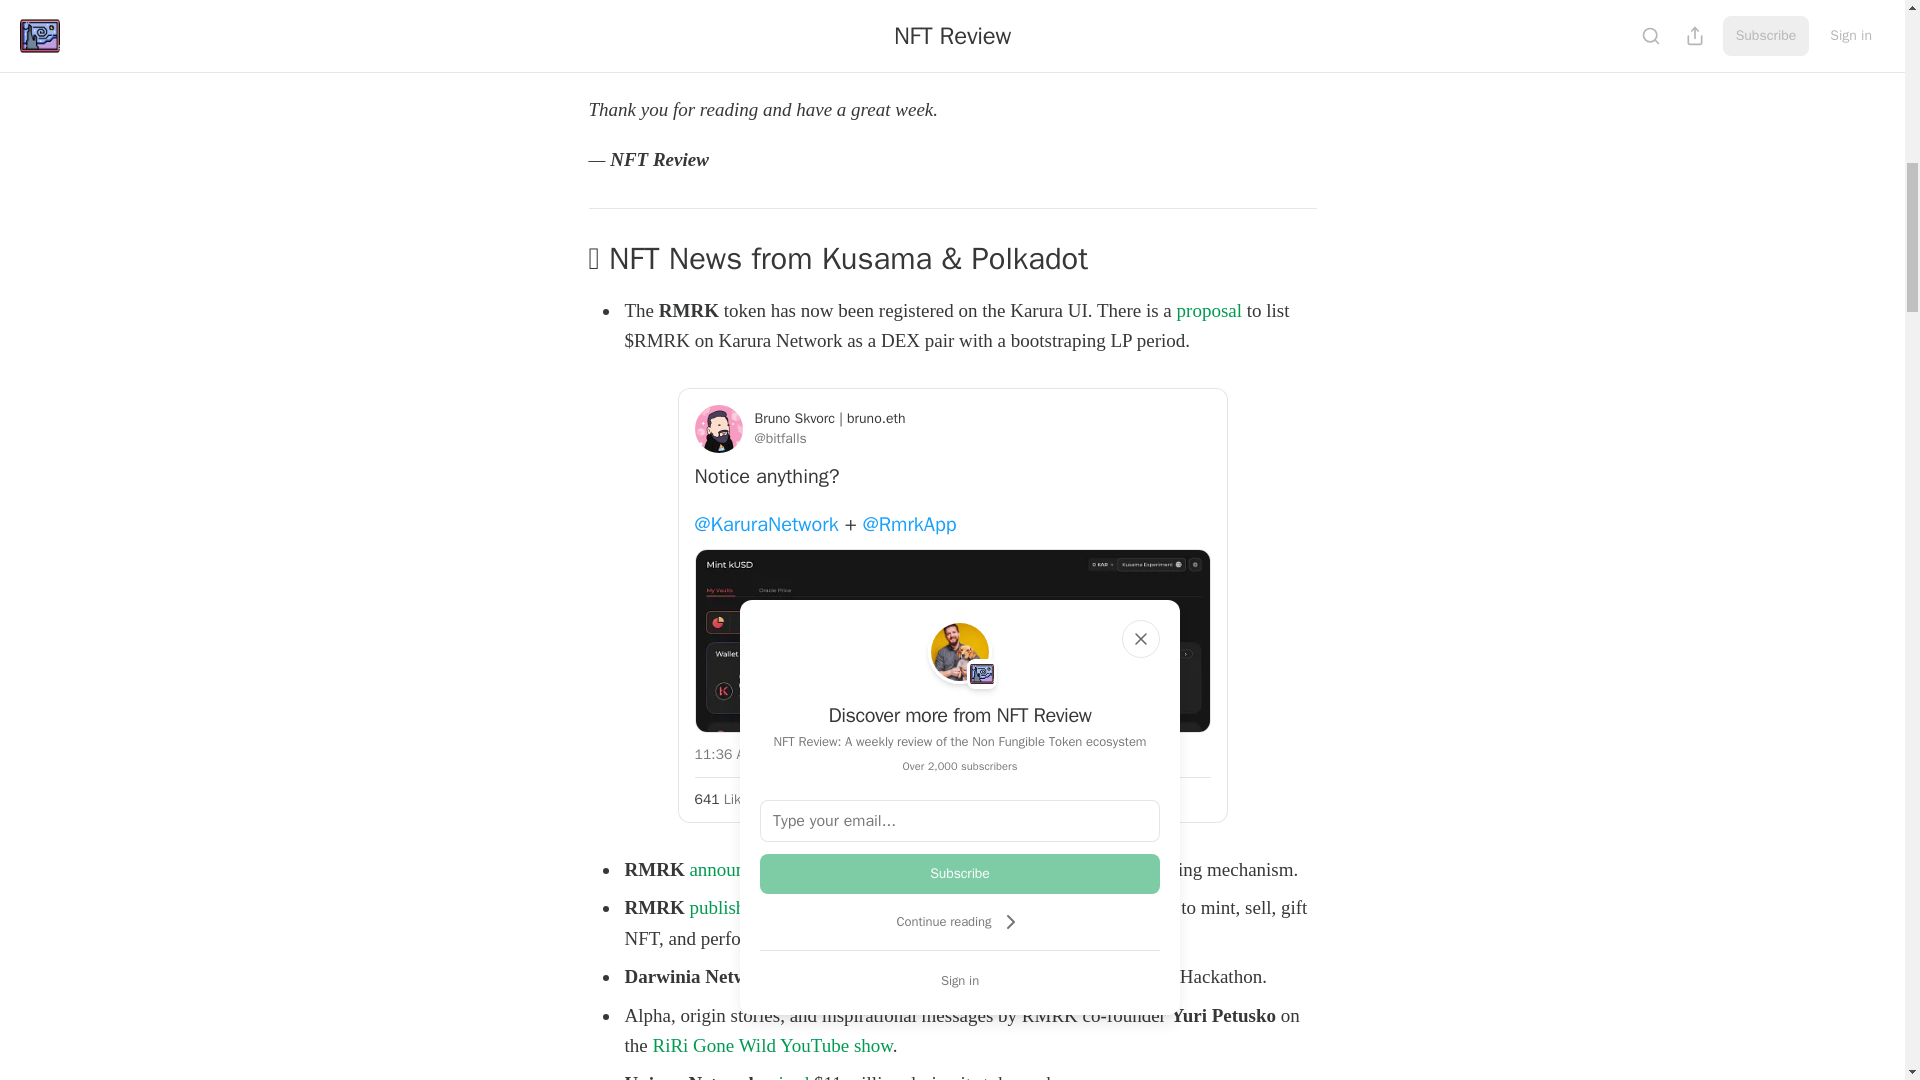  Describe the element at coordinates (772, 1045) in the screenshot. I see `RiRi Gone Wild YouTube show` at that location.